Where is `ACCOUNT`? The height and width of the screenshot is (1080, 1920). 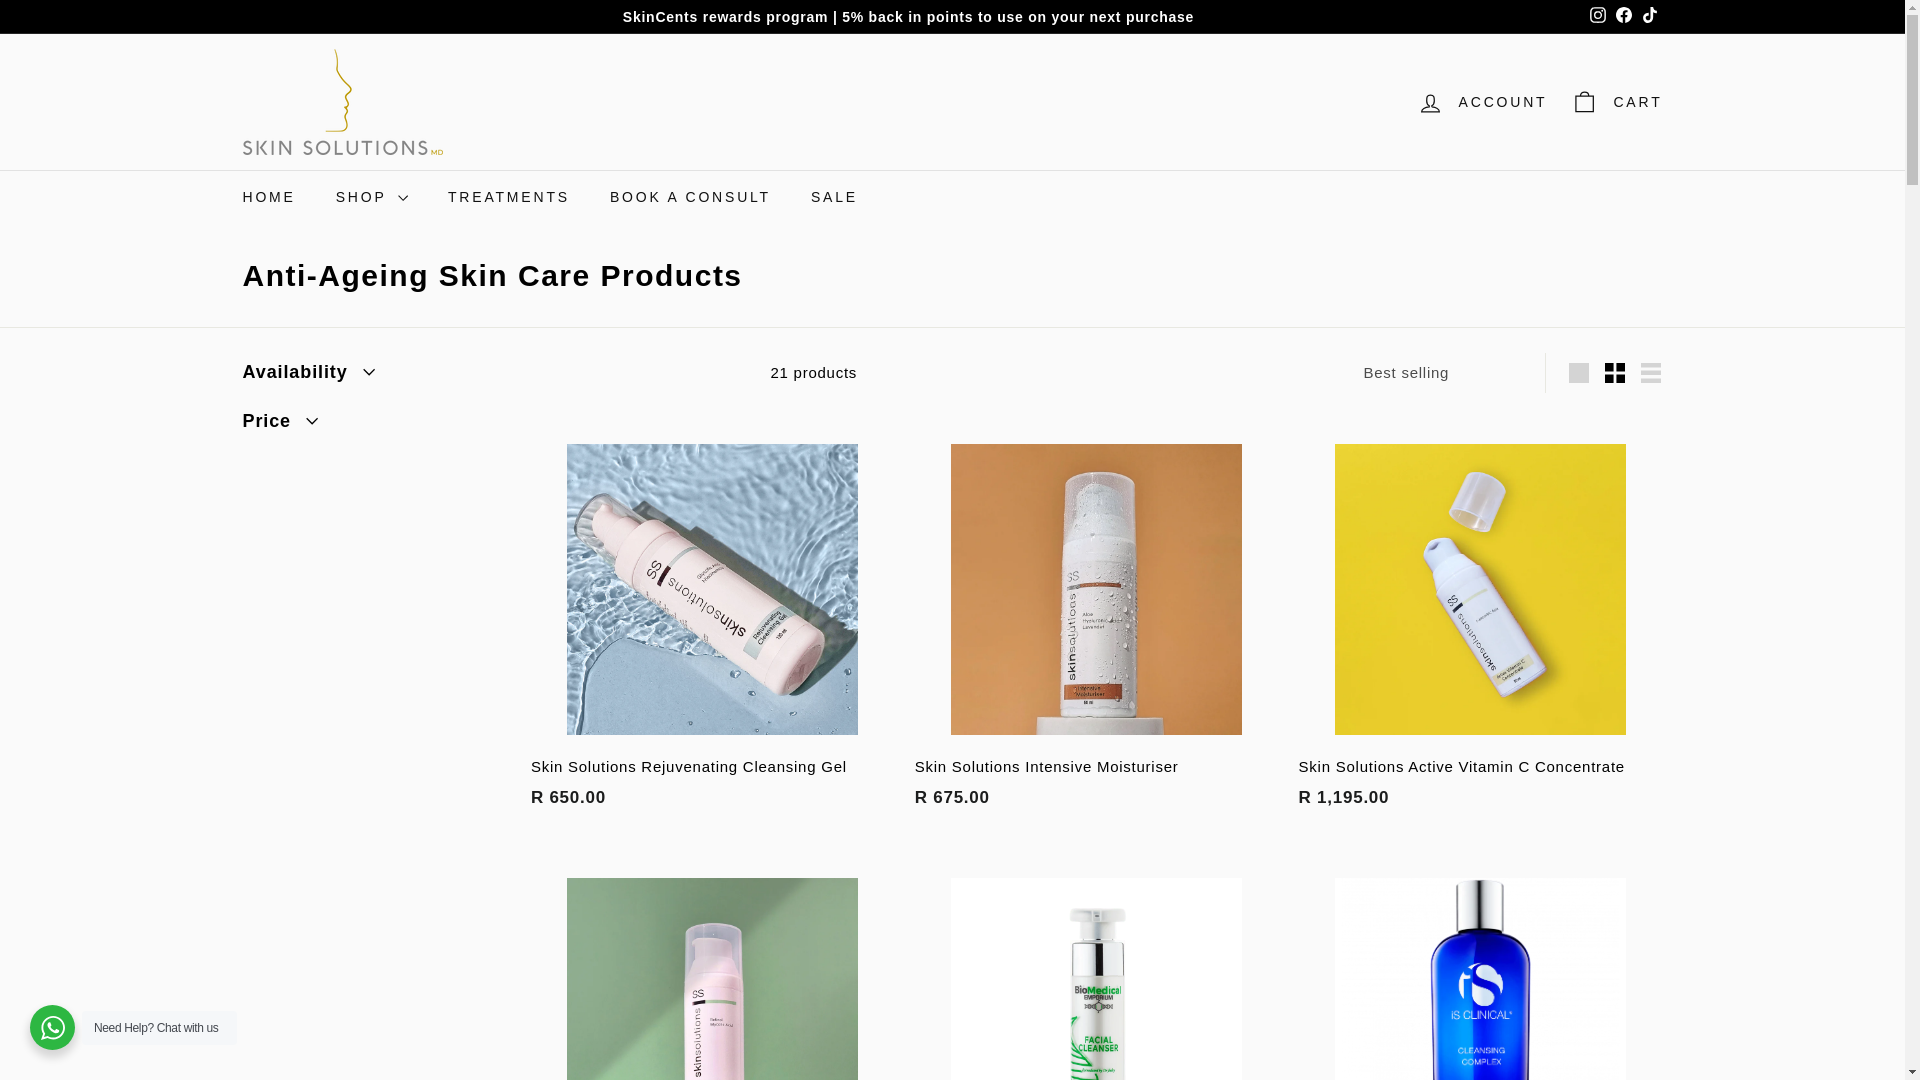
ACCOUNT is located at coordinates (1482, 101).